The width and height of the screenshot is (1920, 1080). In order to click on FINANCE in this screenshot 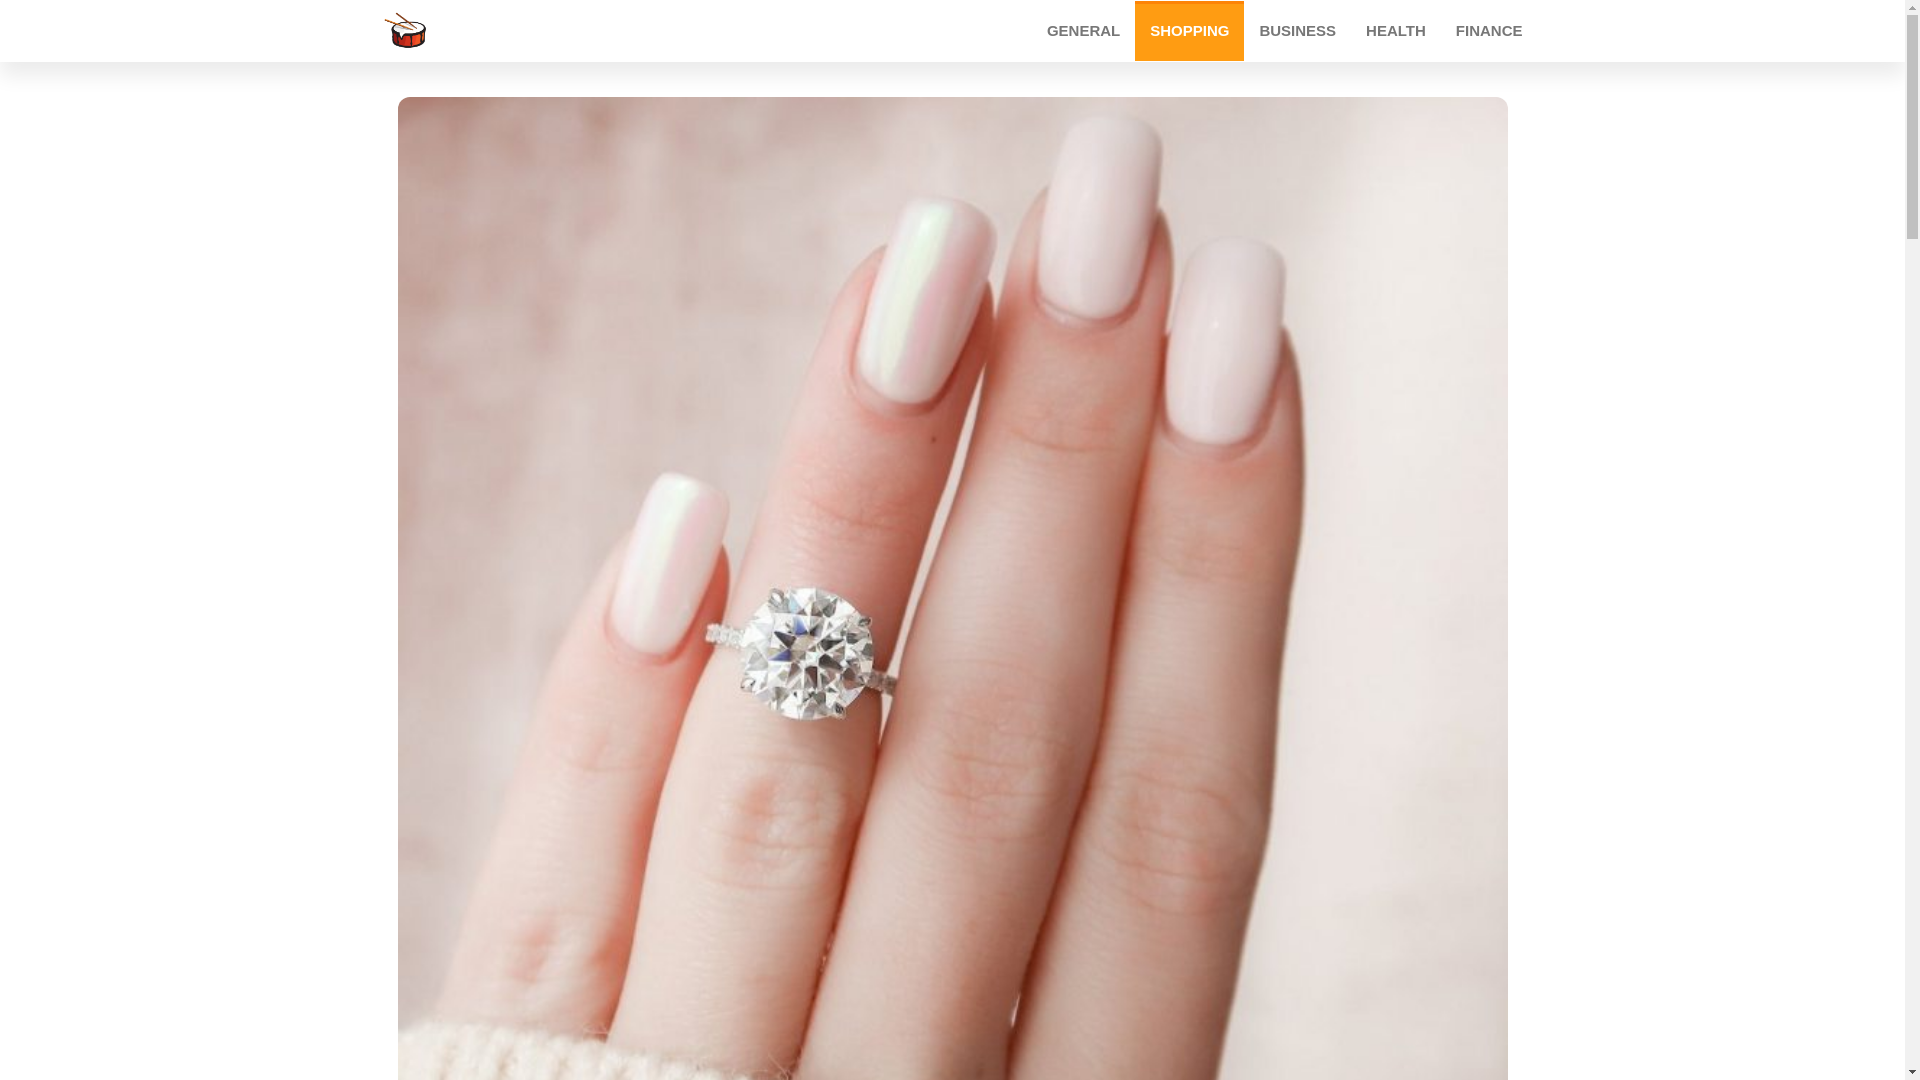, I will do `click(1489, 30)`.